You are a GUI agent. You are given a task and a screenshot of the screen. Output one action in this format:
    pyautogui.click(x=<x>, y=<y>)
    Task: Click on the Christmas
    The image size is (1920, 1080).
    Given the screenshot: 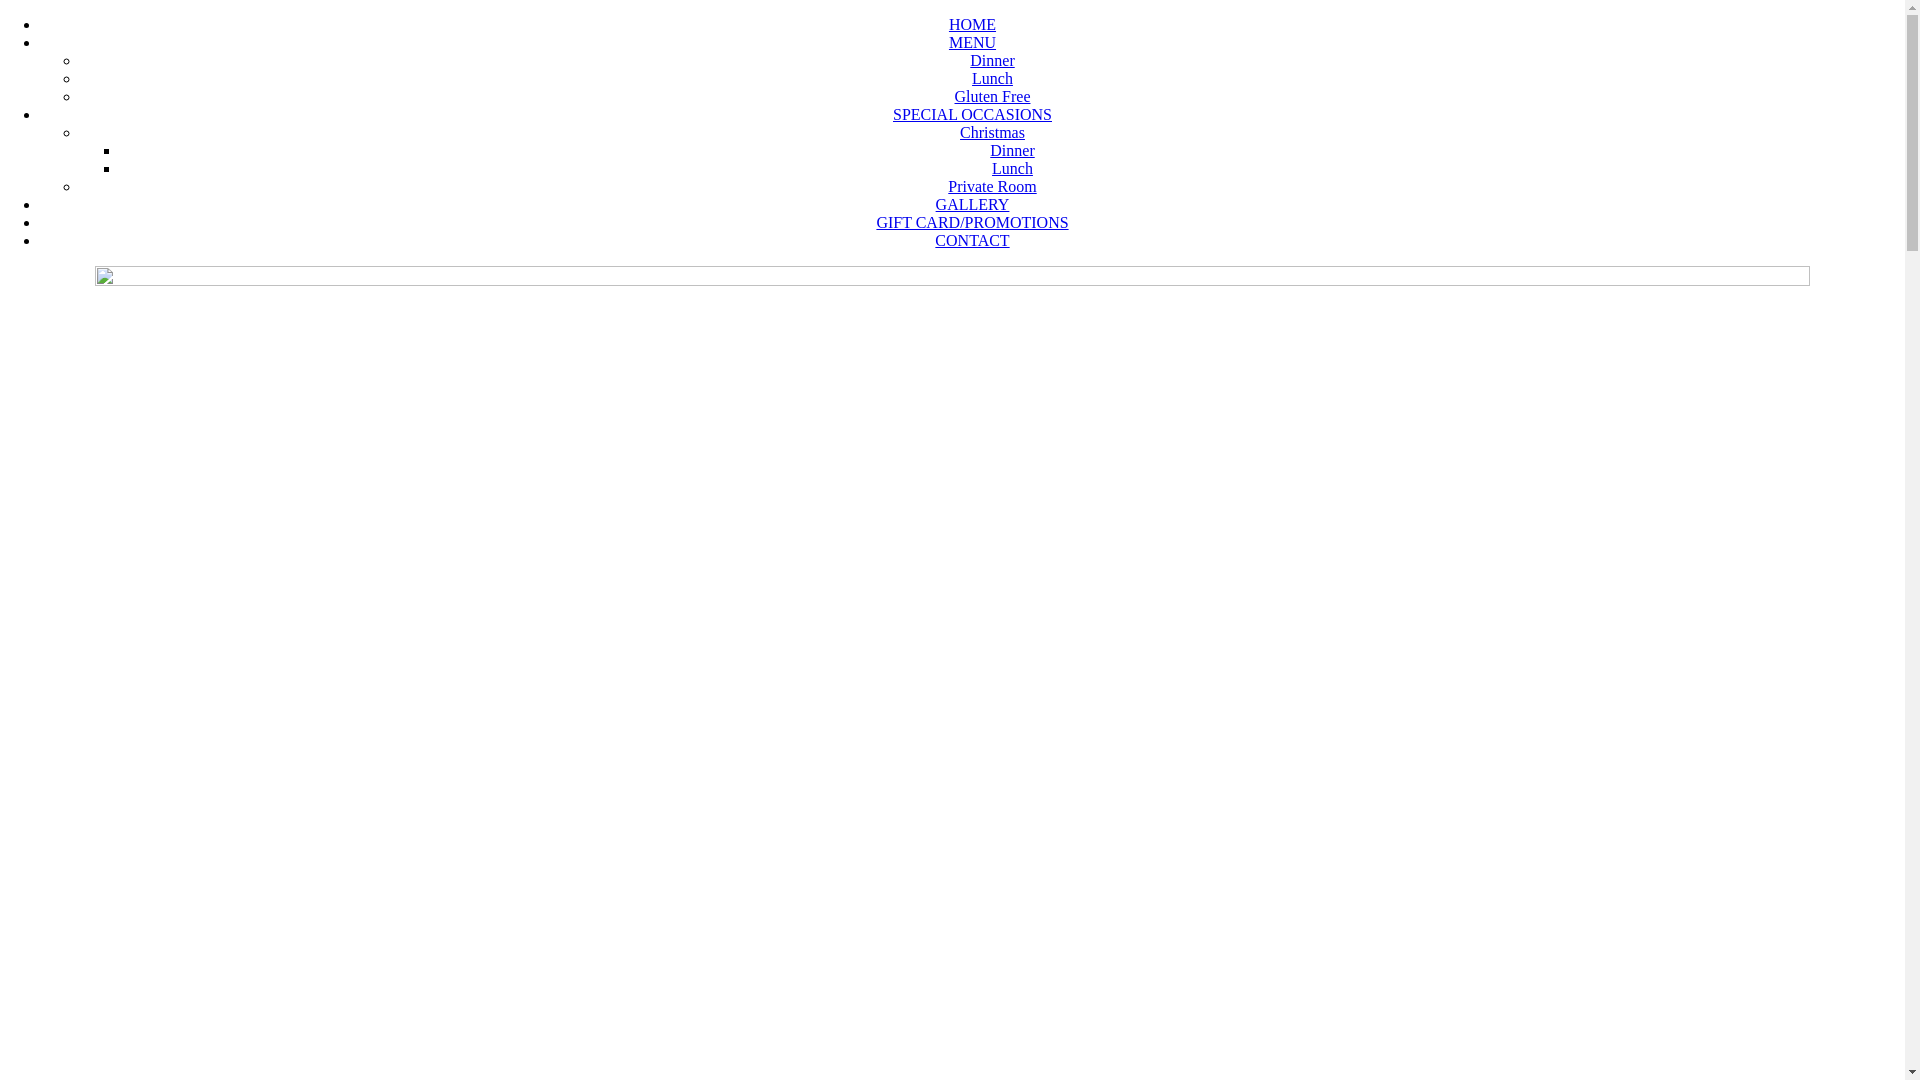 What is the action you would take?
    pyautogui.click(x=992, y=132)
    